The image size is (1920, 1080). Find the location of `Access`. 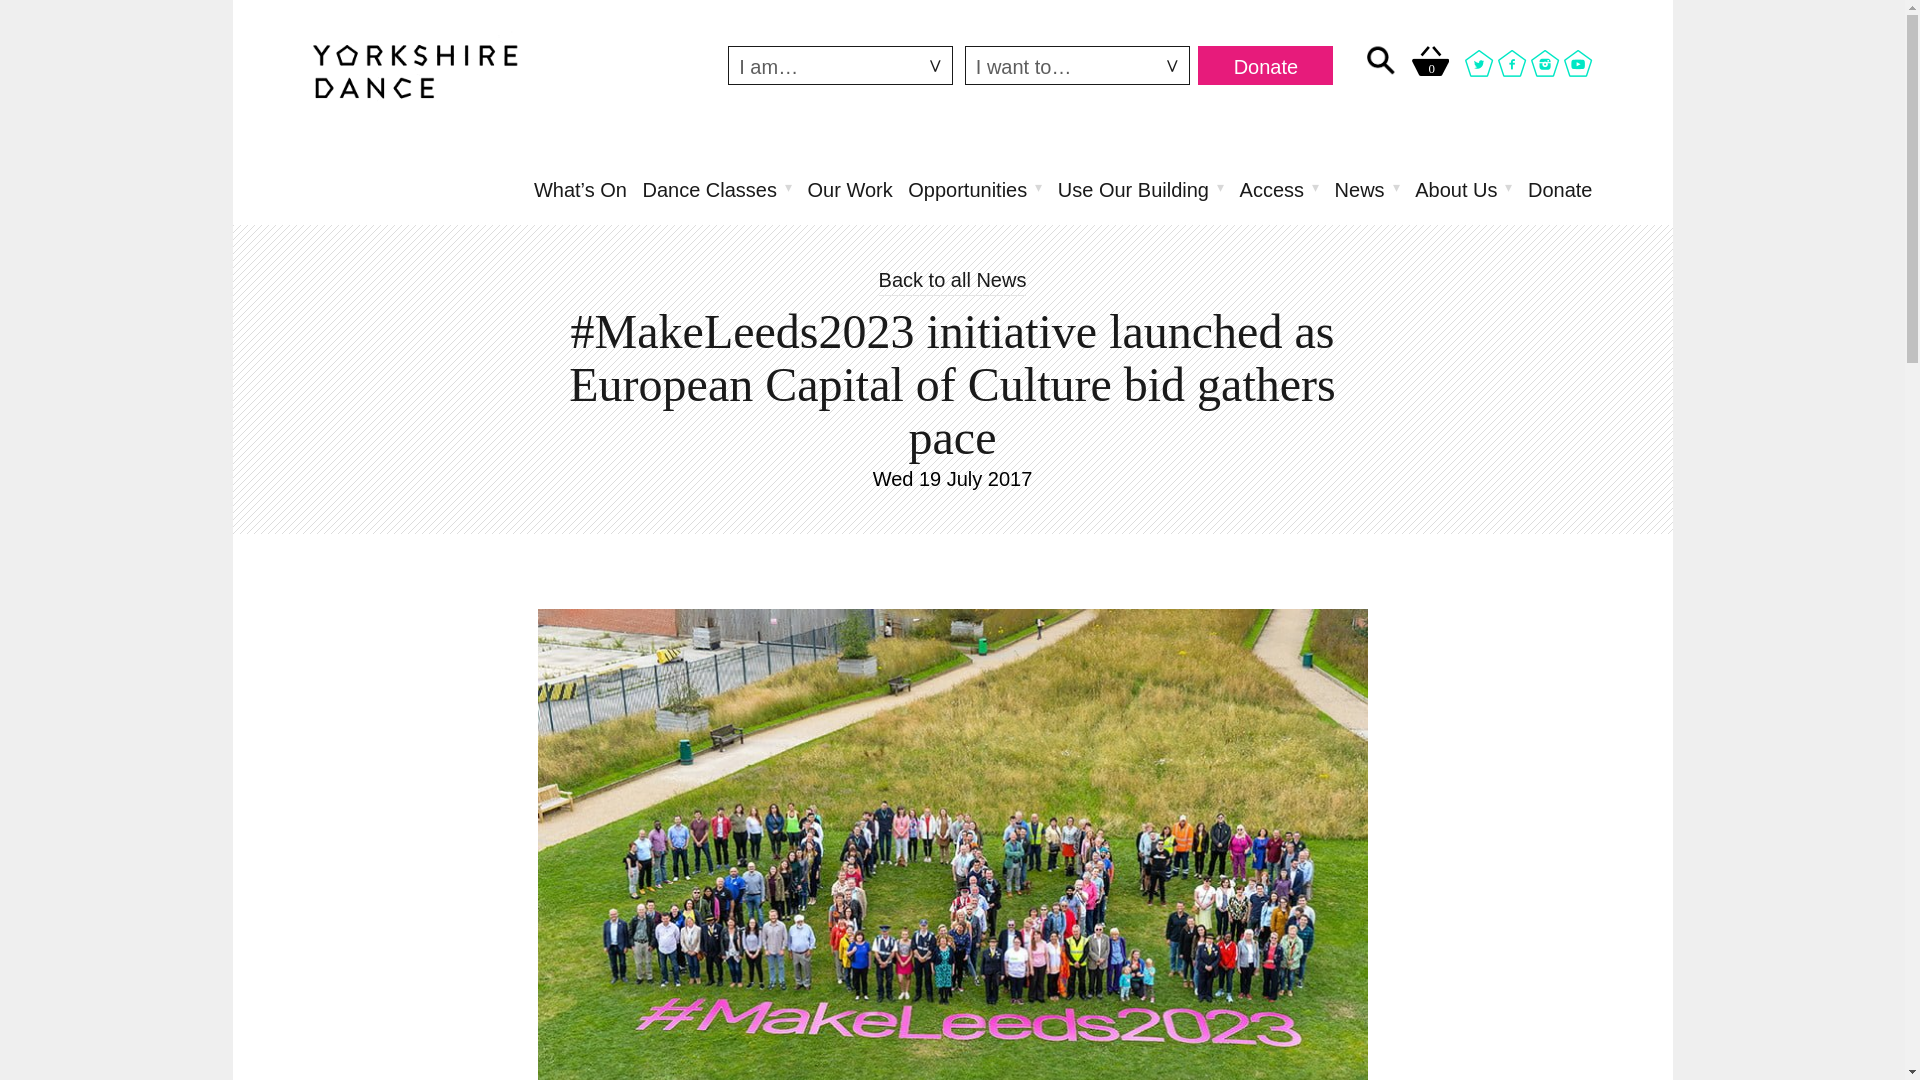

Access is located at coordinates (1280, 188).